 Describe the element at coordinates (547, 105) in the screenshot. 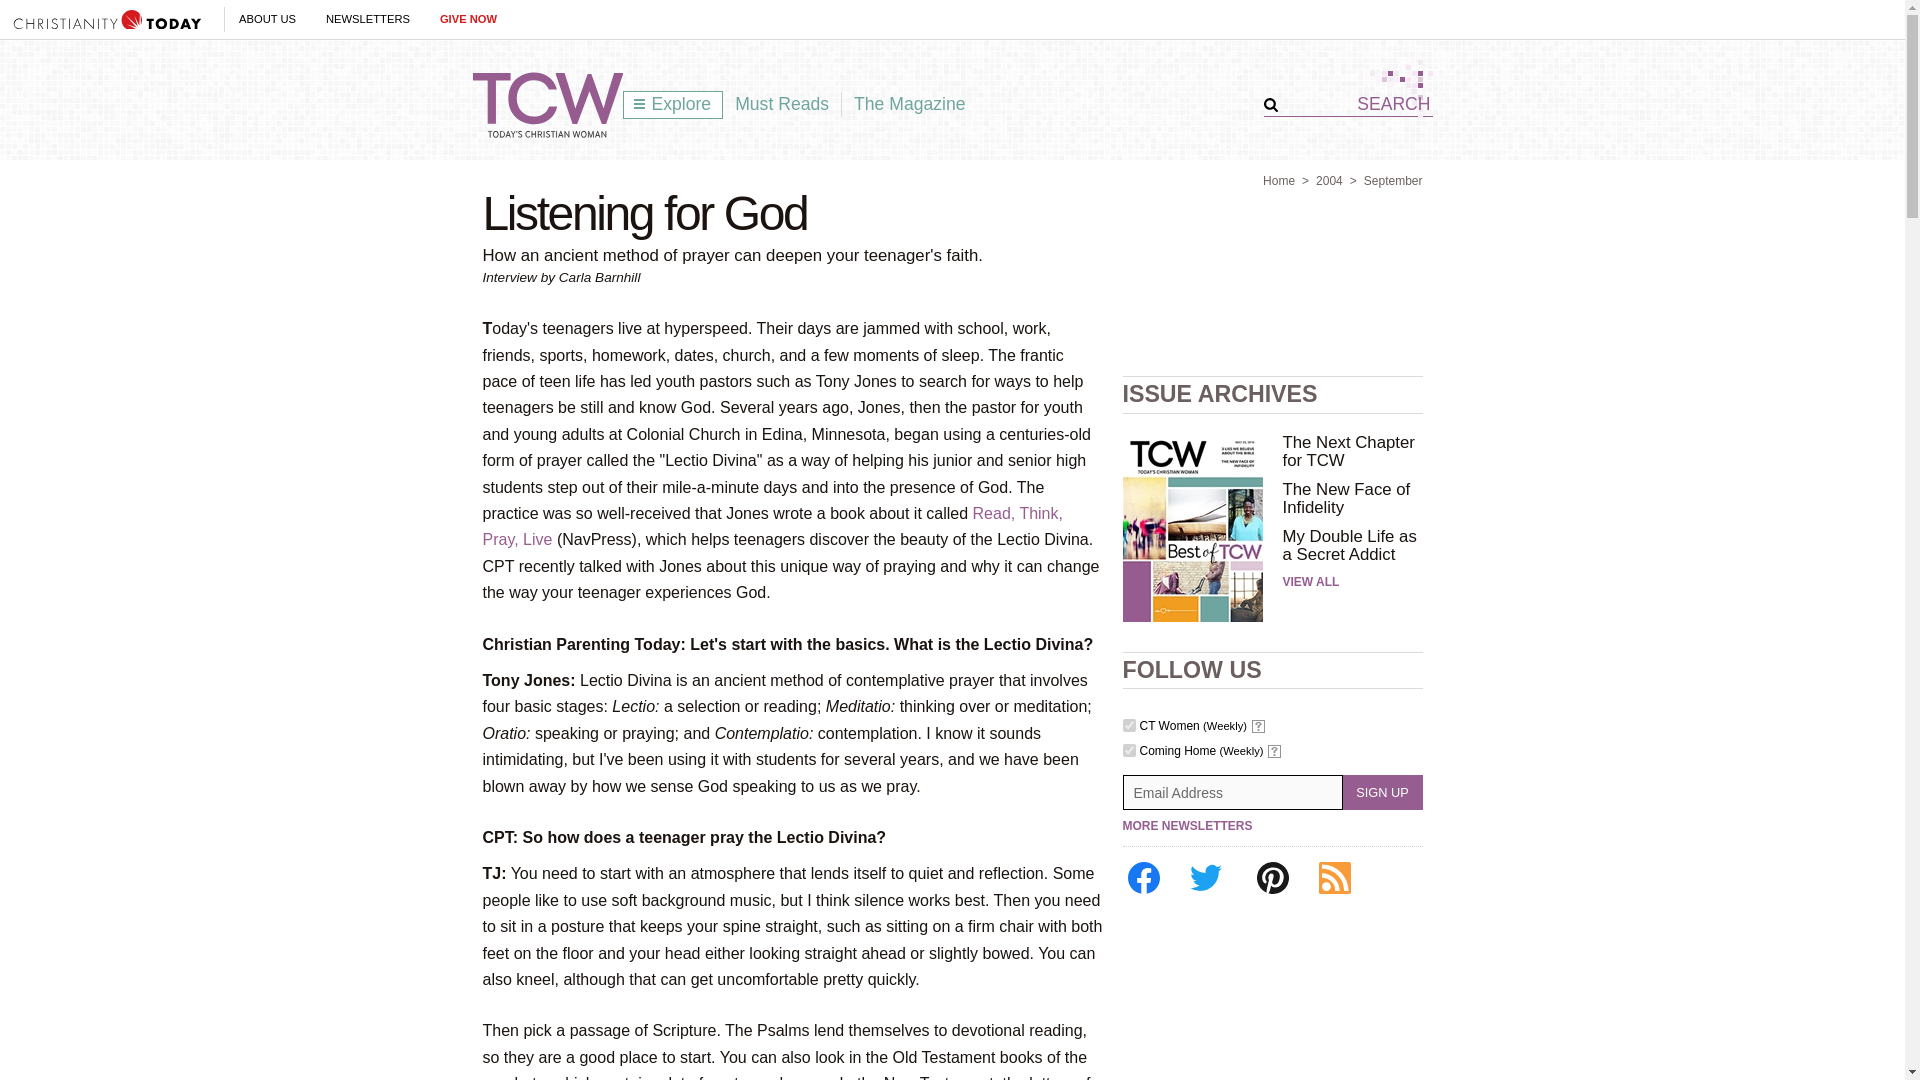

I see `Today's Christian Woman` at that location.